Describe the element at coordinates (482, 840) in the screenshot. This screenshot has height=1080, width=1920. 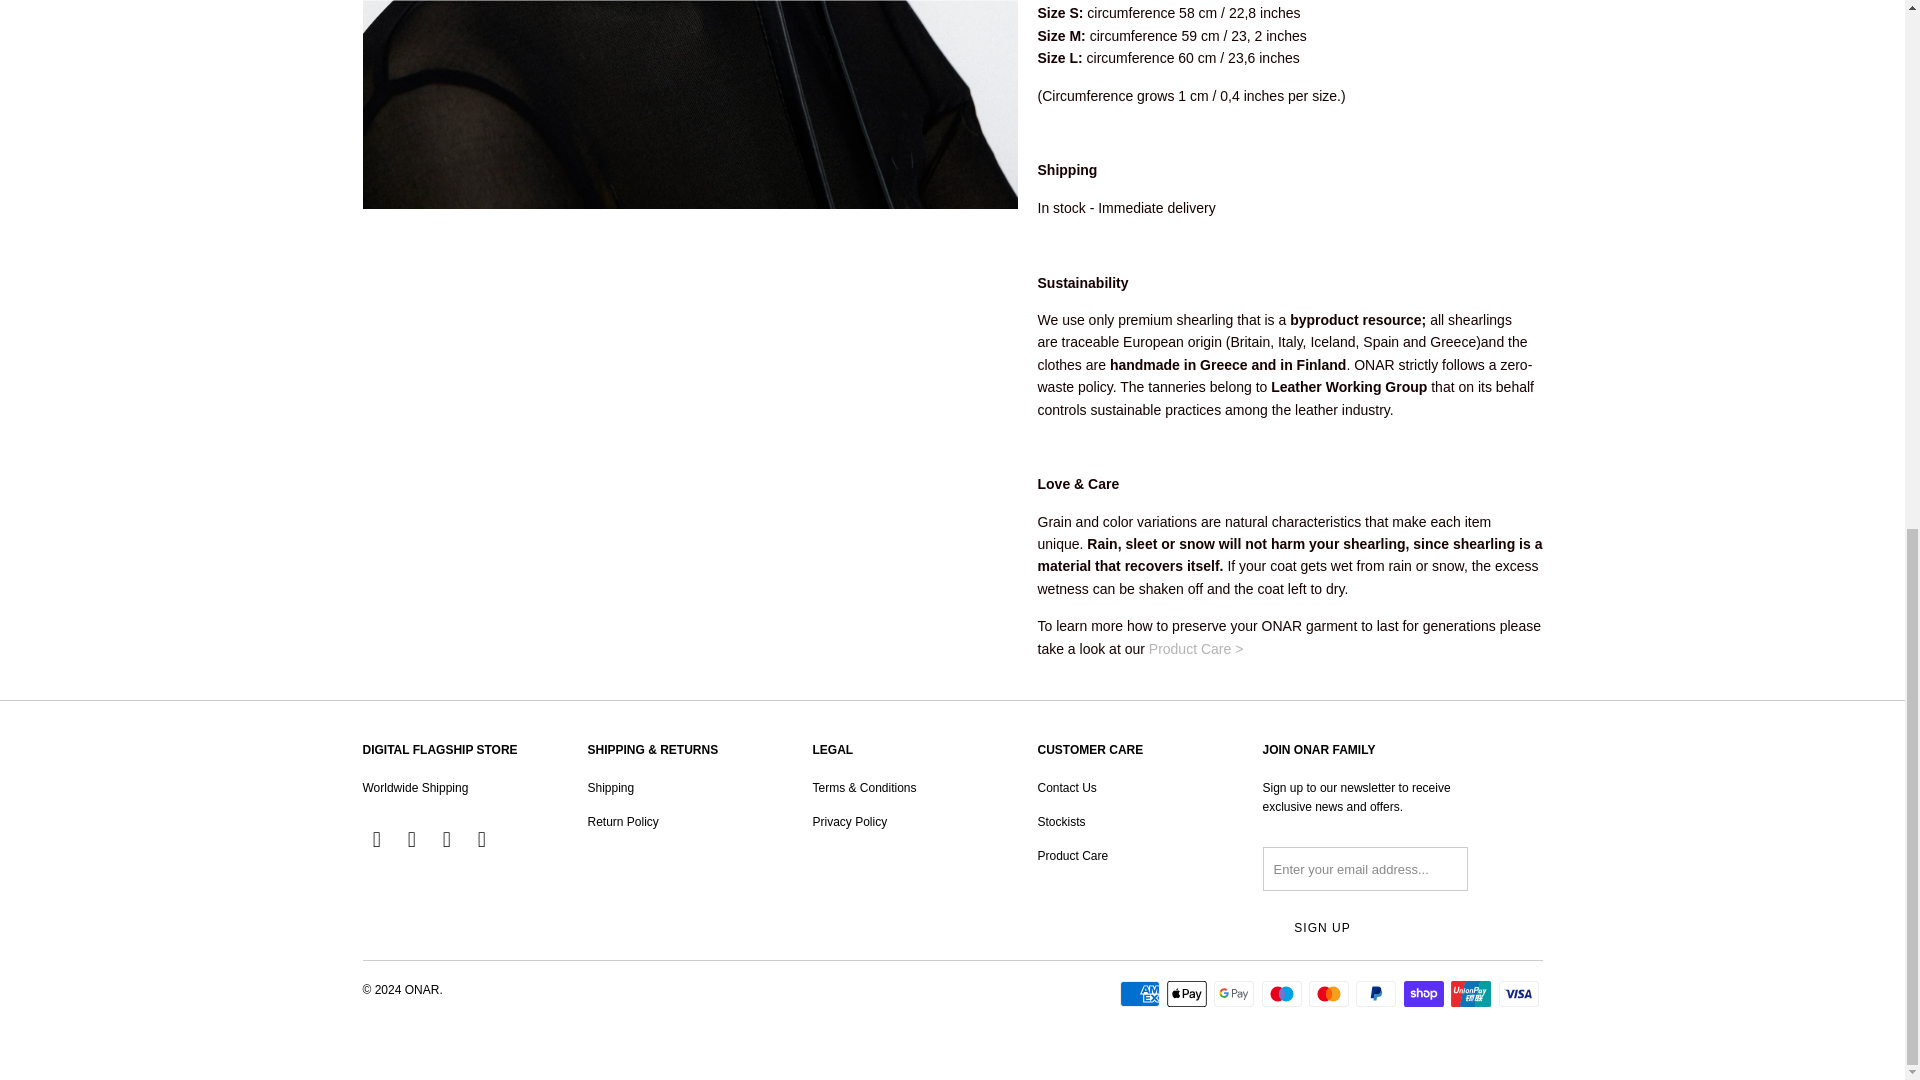
I see `Email ONAR ` at that location.